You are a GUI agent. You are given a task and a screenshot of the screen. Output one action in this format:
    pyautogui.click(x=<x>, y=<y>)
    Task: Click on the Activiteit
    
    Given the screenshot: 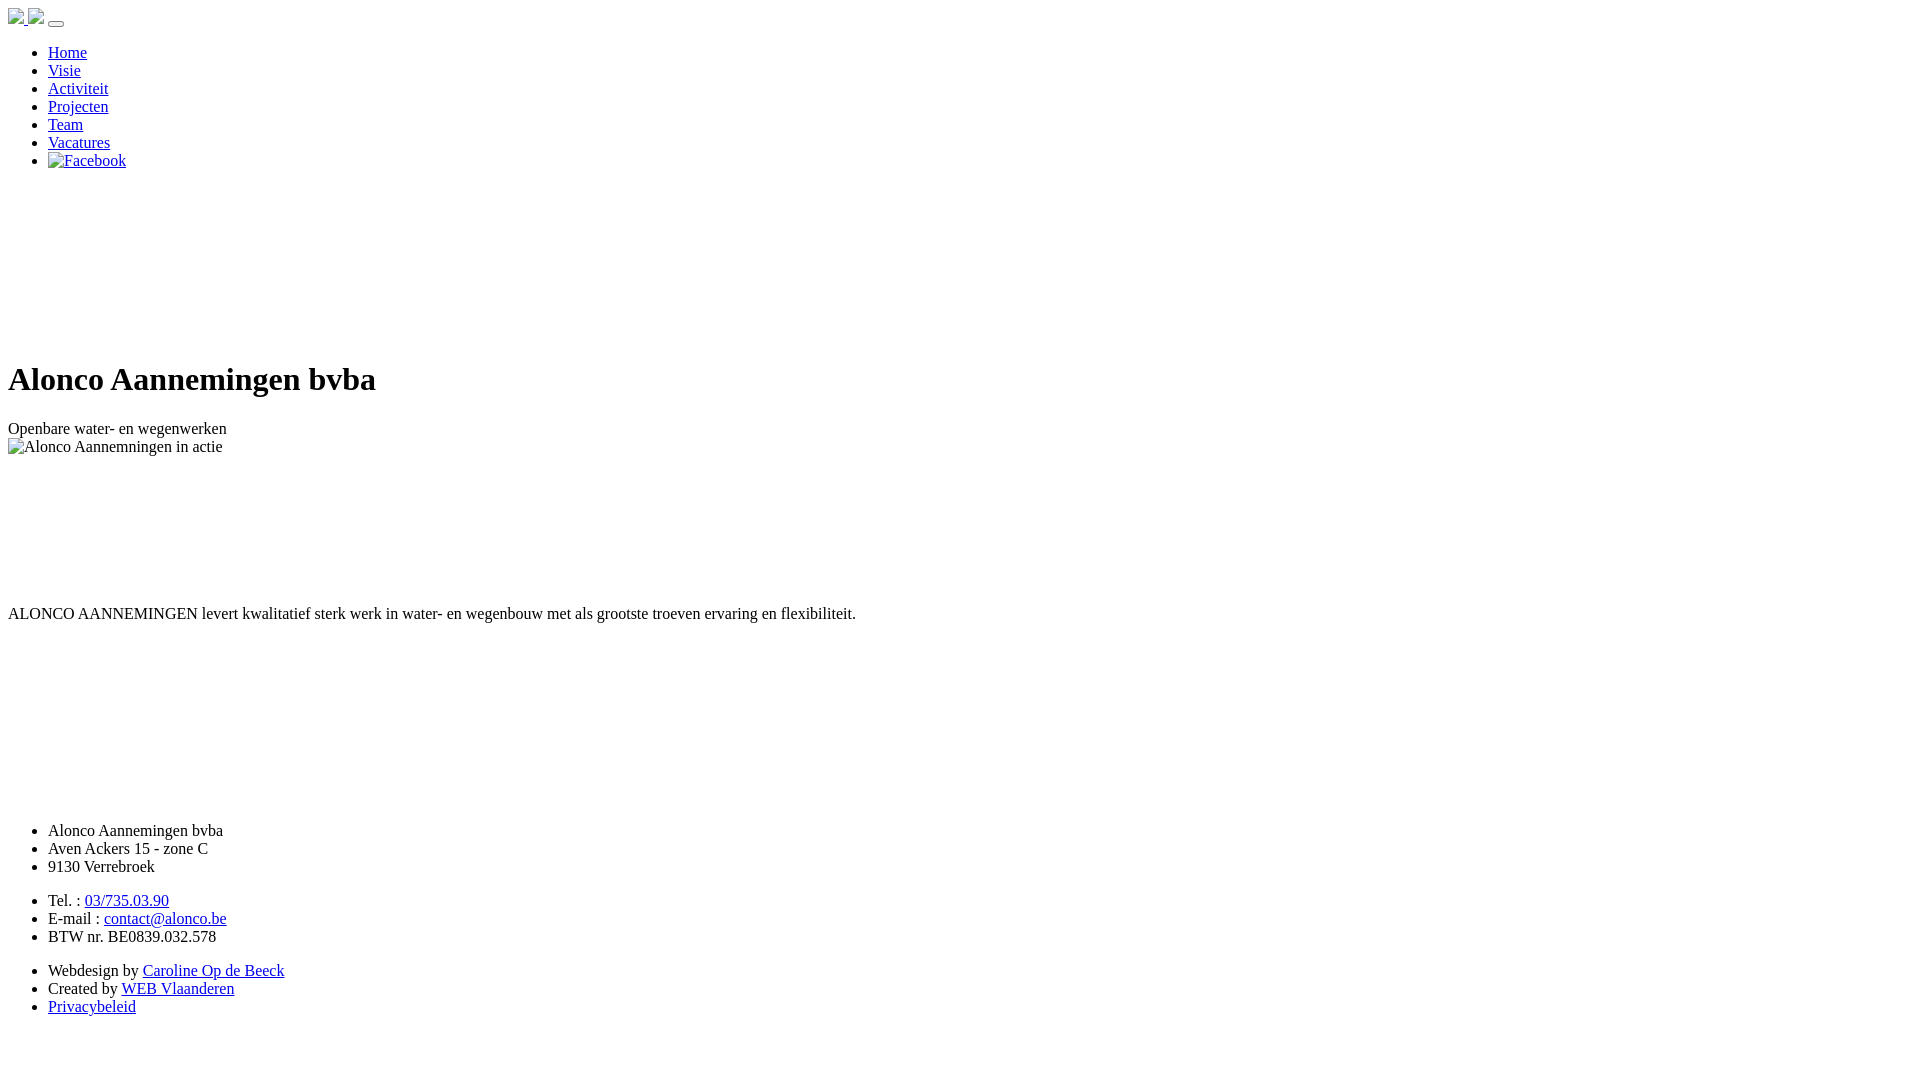 What is the action you would take?
    pyautogui.click(x=78, y=88)
    